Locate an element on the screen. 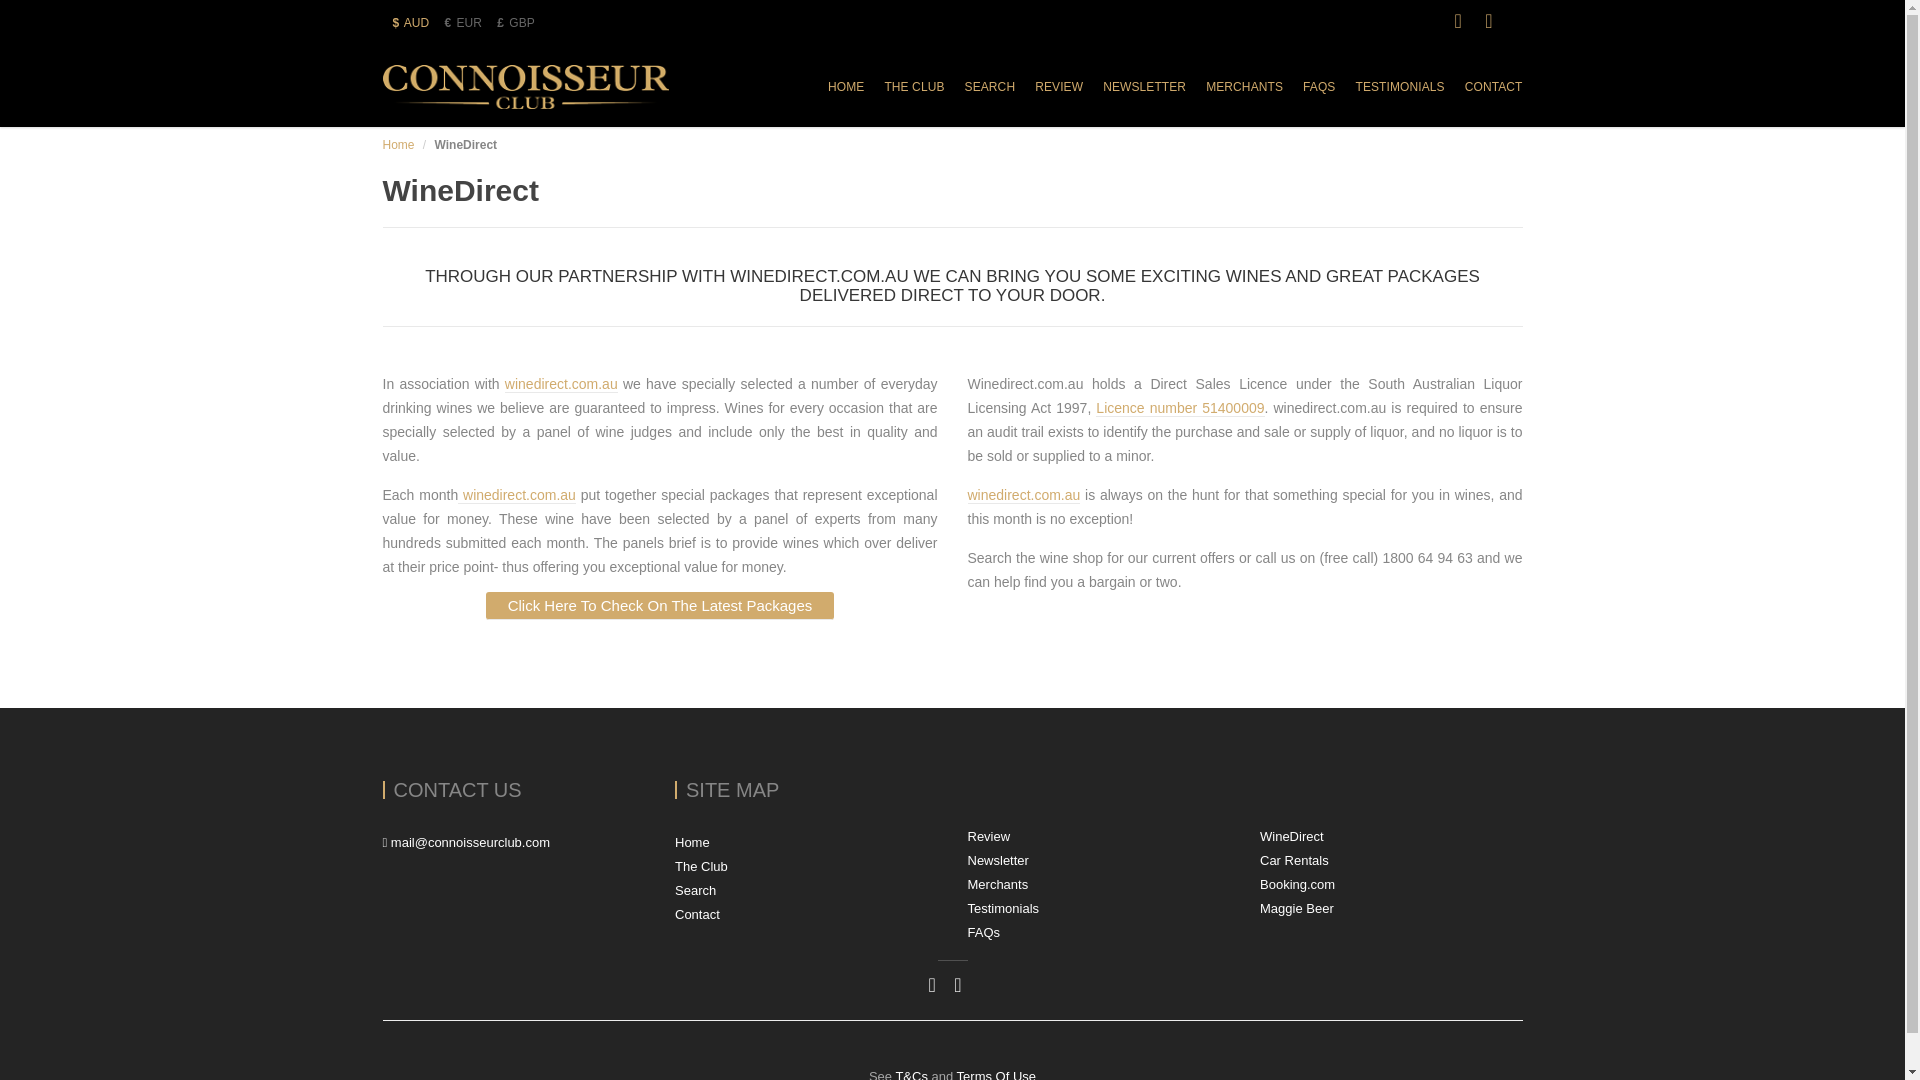 The width and height of the screenshot is (1920, 1080). MERCHANTS is located at coordinates (1244, 87).